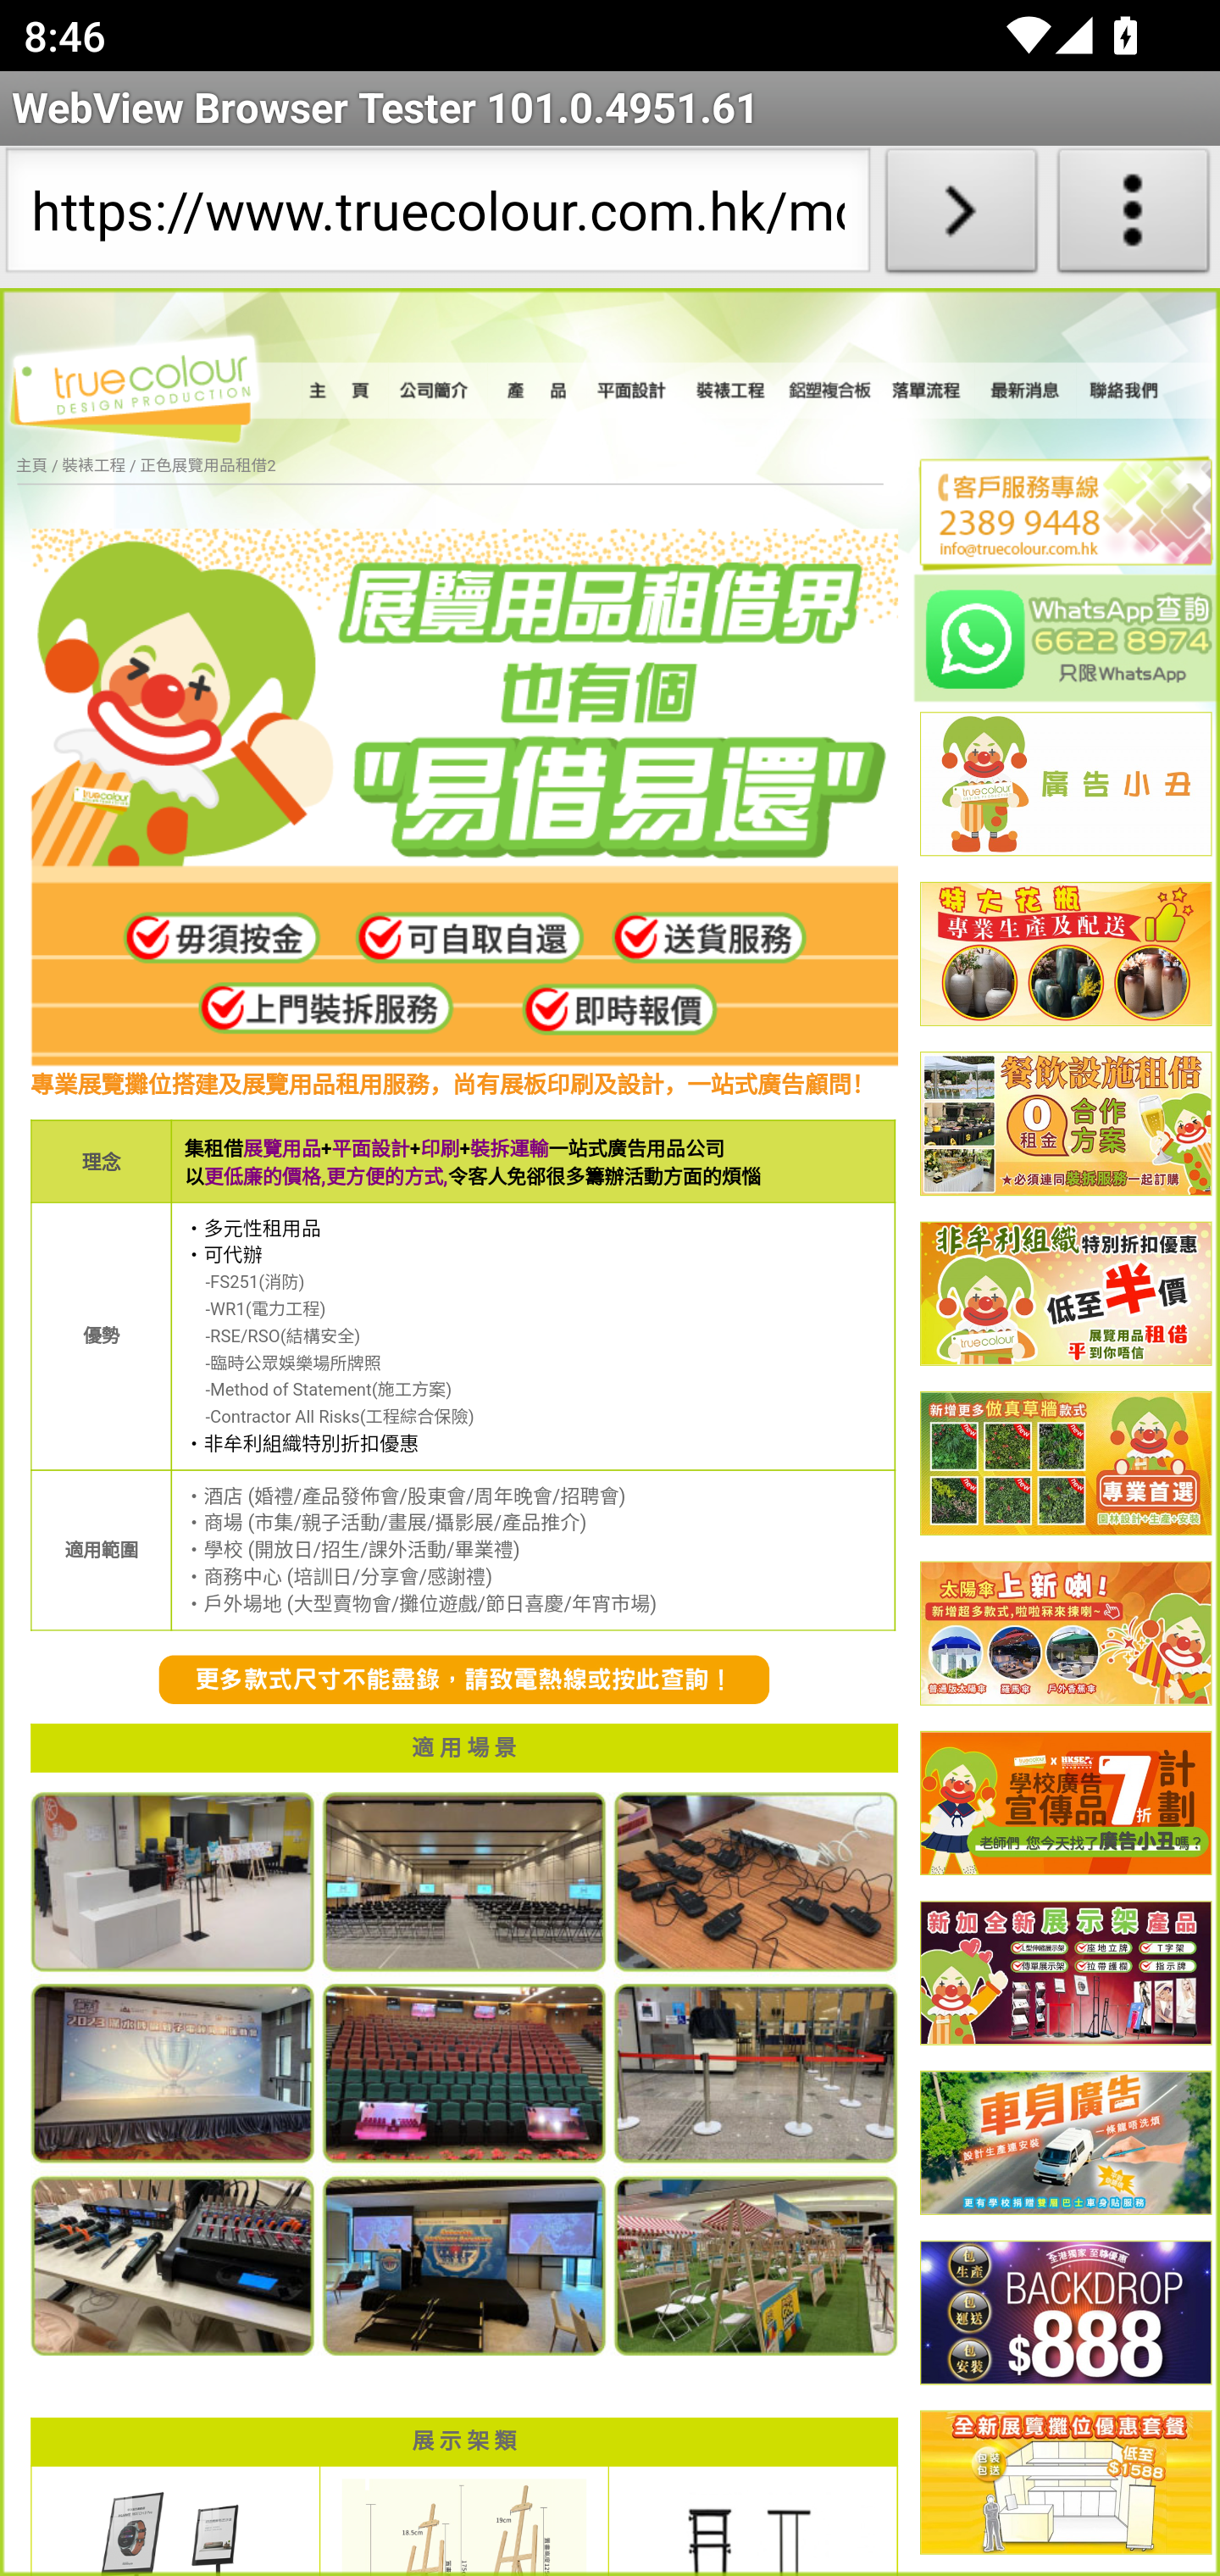 The height and width of the screenshot is (2576, 1220). What do you see at coordinates (31, 466) in the screenshot?
I see `主頁` at bounding box center [31, 466].